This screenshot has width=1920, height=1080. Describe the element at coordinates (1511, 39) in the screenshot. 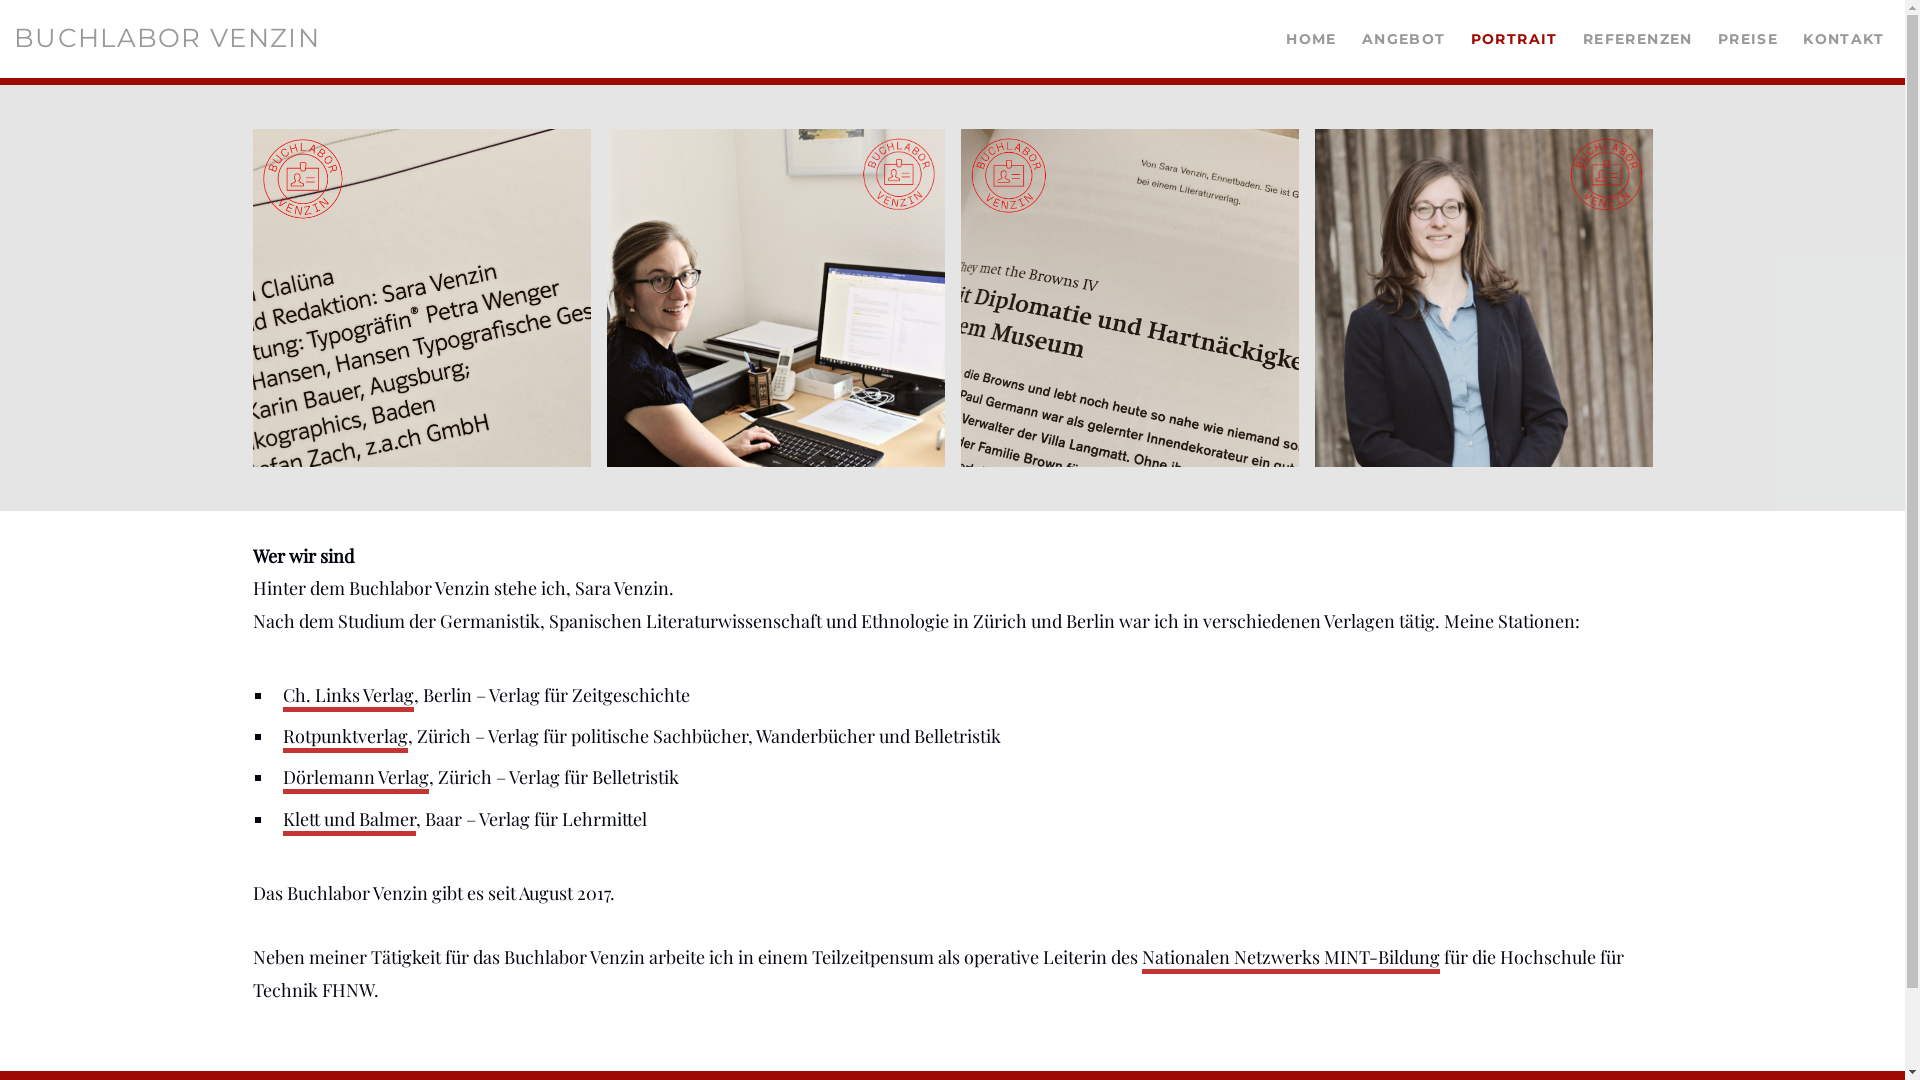

I see `PORTRAIT` at that location.